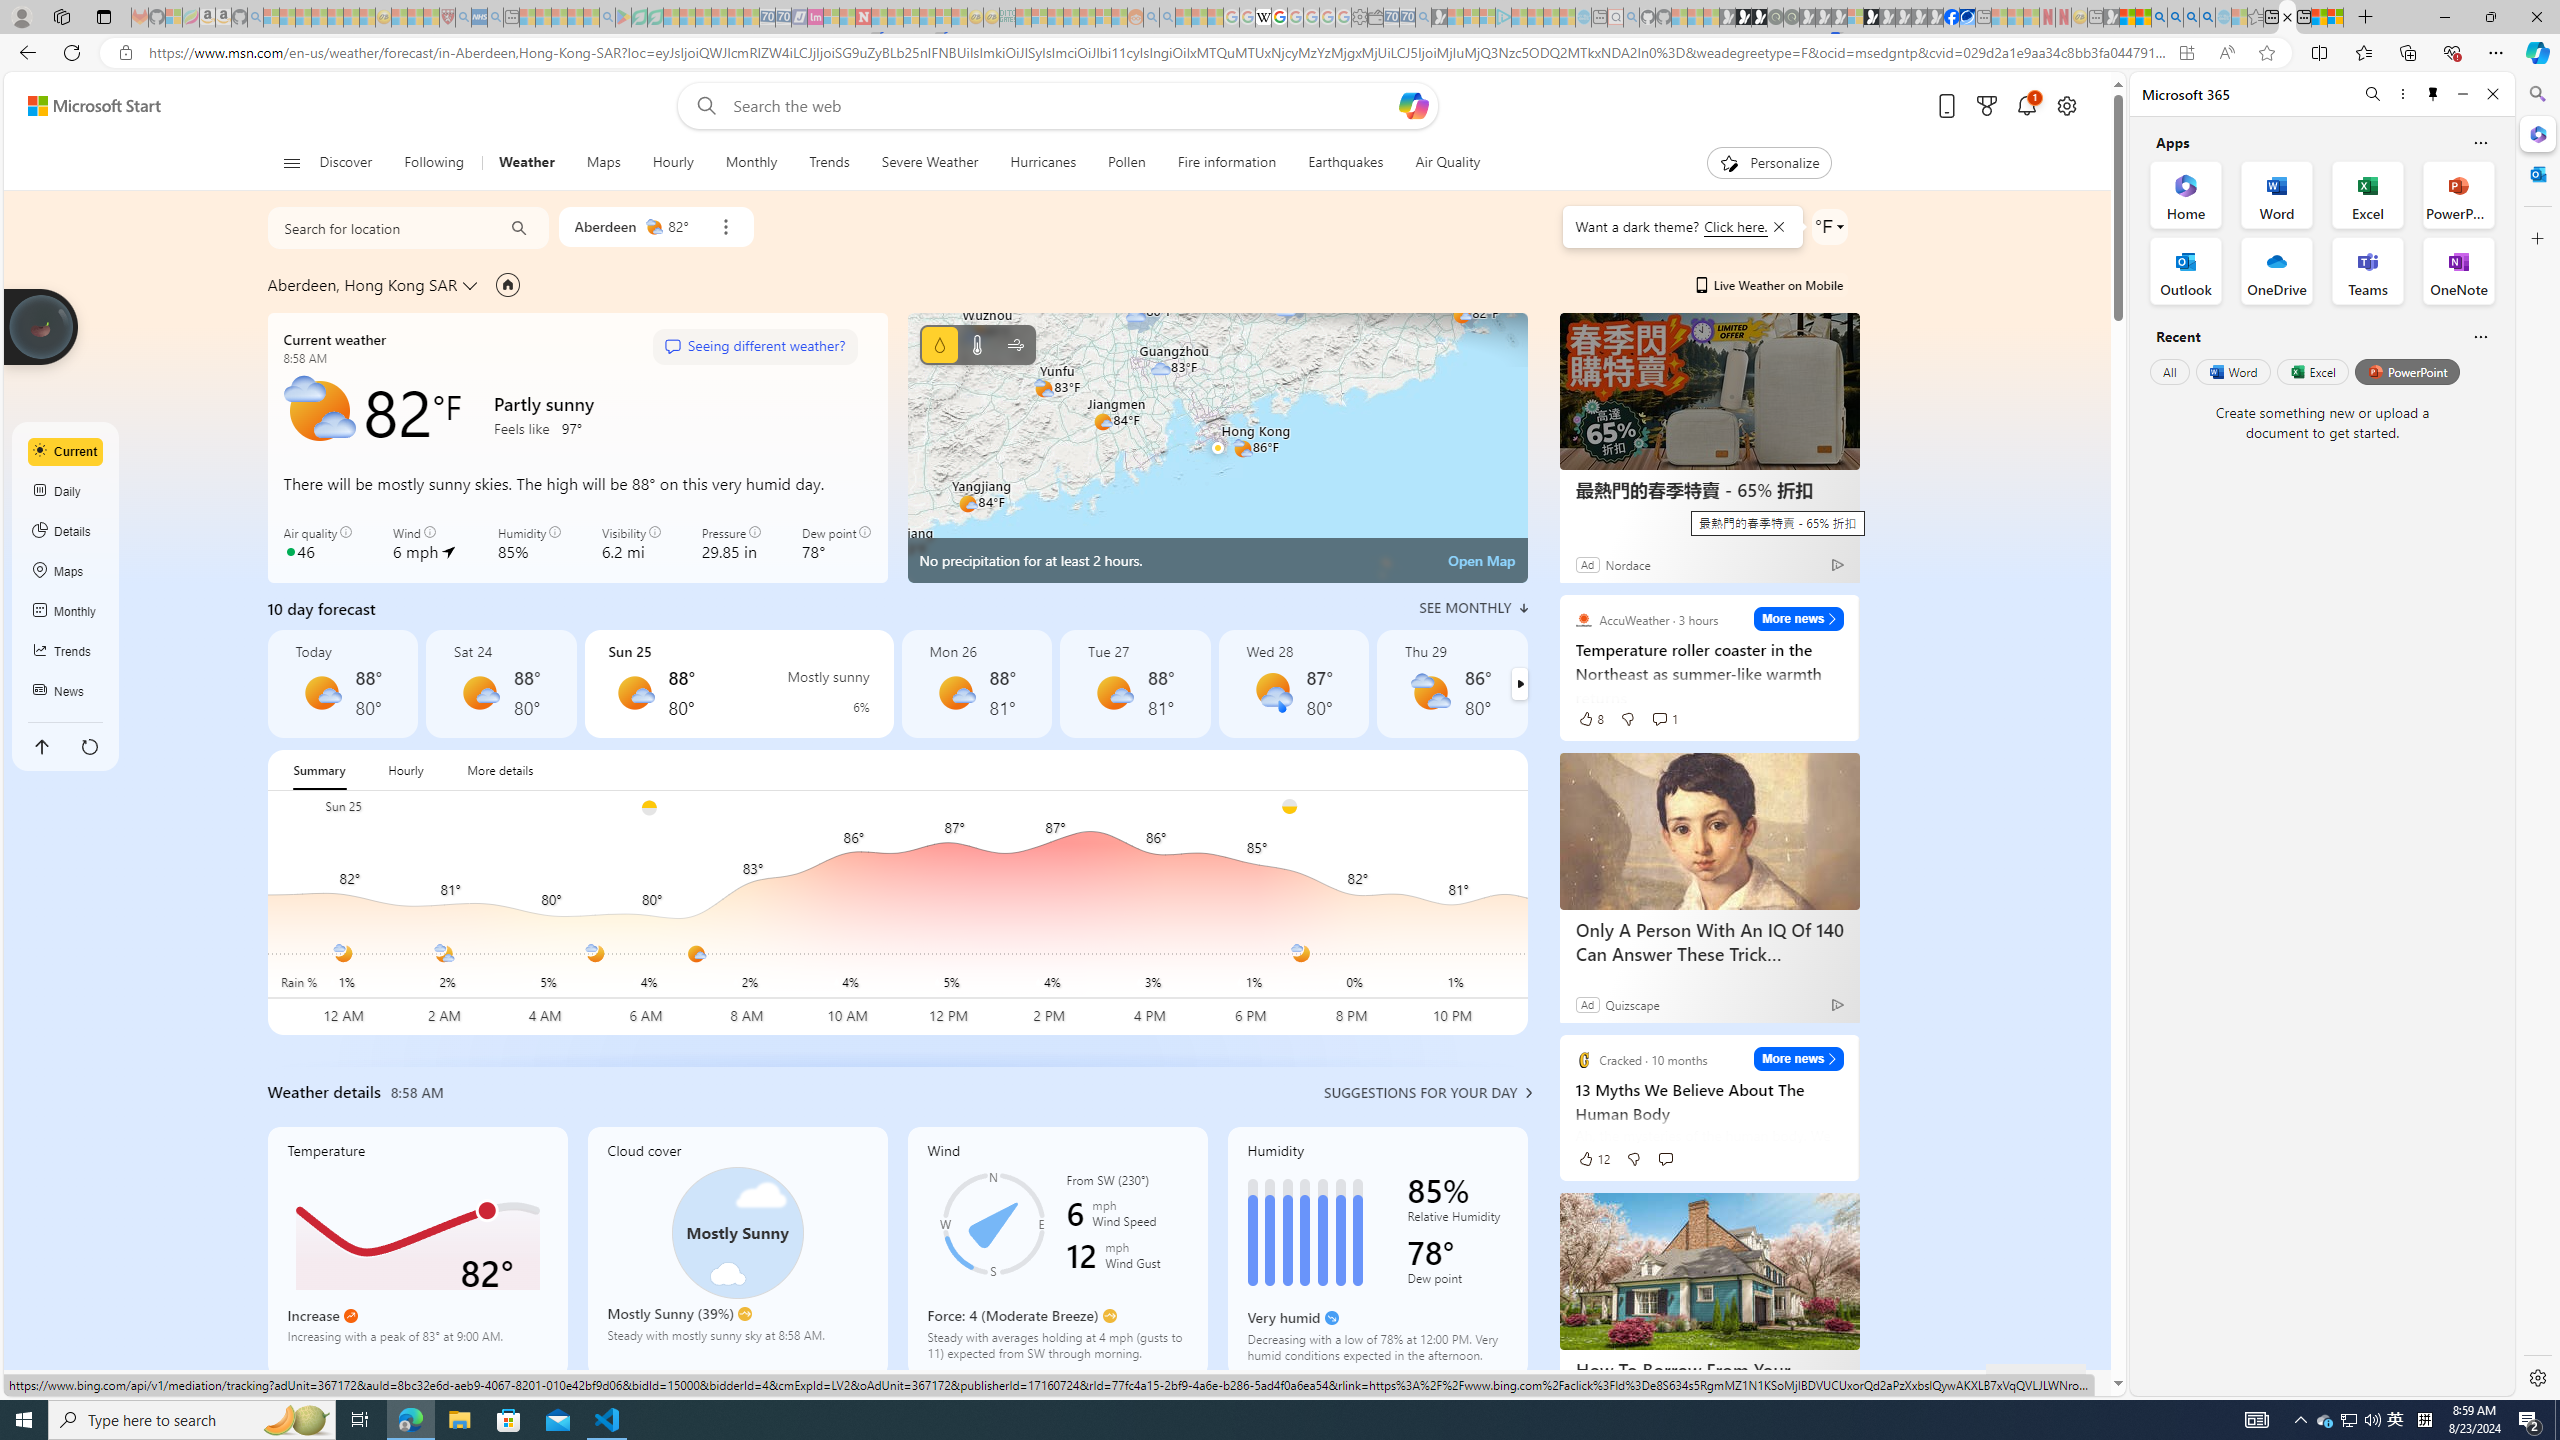  I want to click on Monthly, so click(66, 612).